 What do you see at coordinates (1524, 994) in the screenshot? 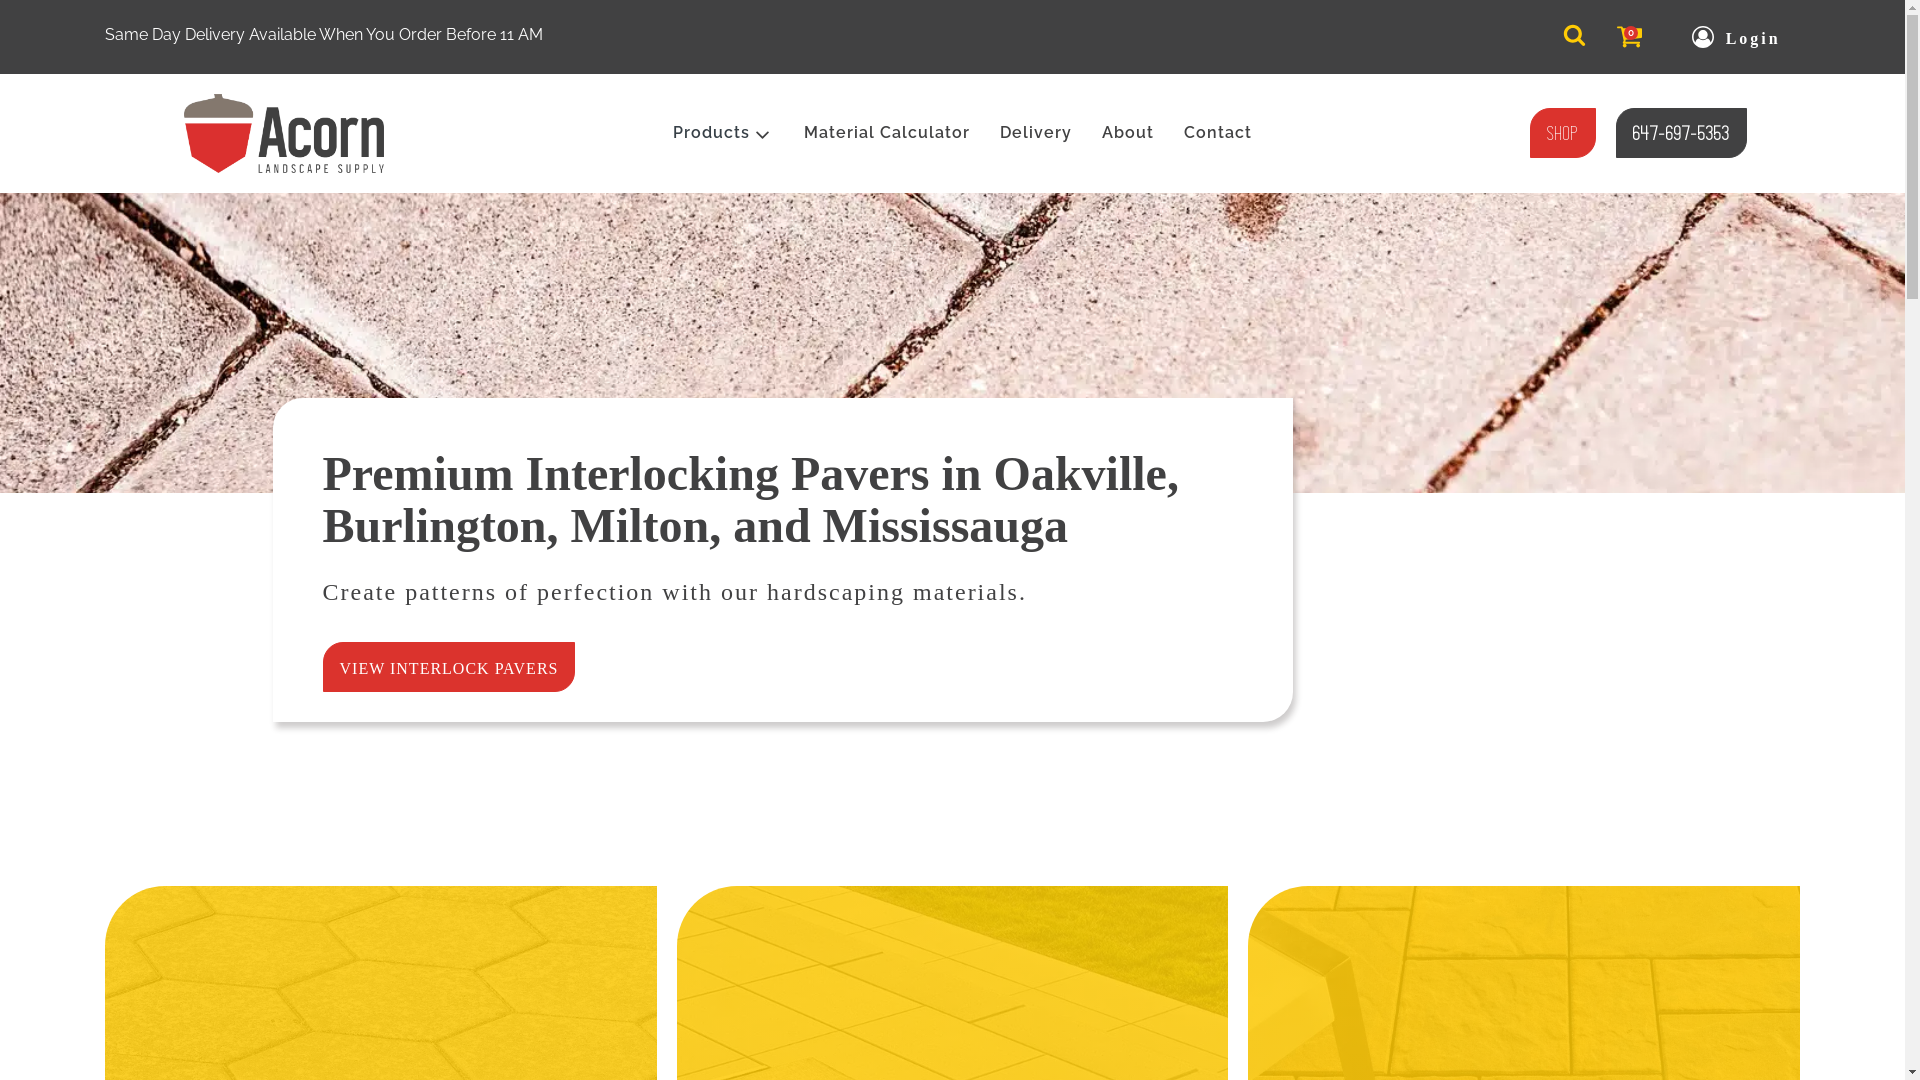
I see `Flagstone` at bounding box center [1524, 994].